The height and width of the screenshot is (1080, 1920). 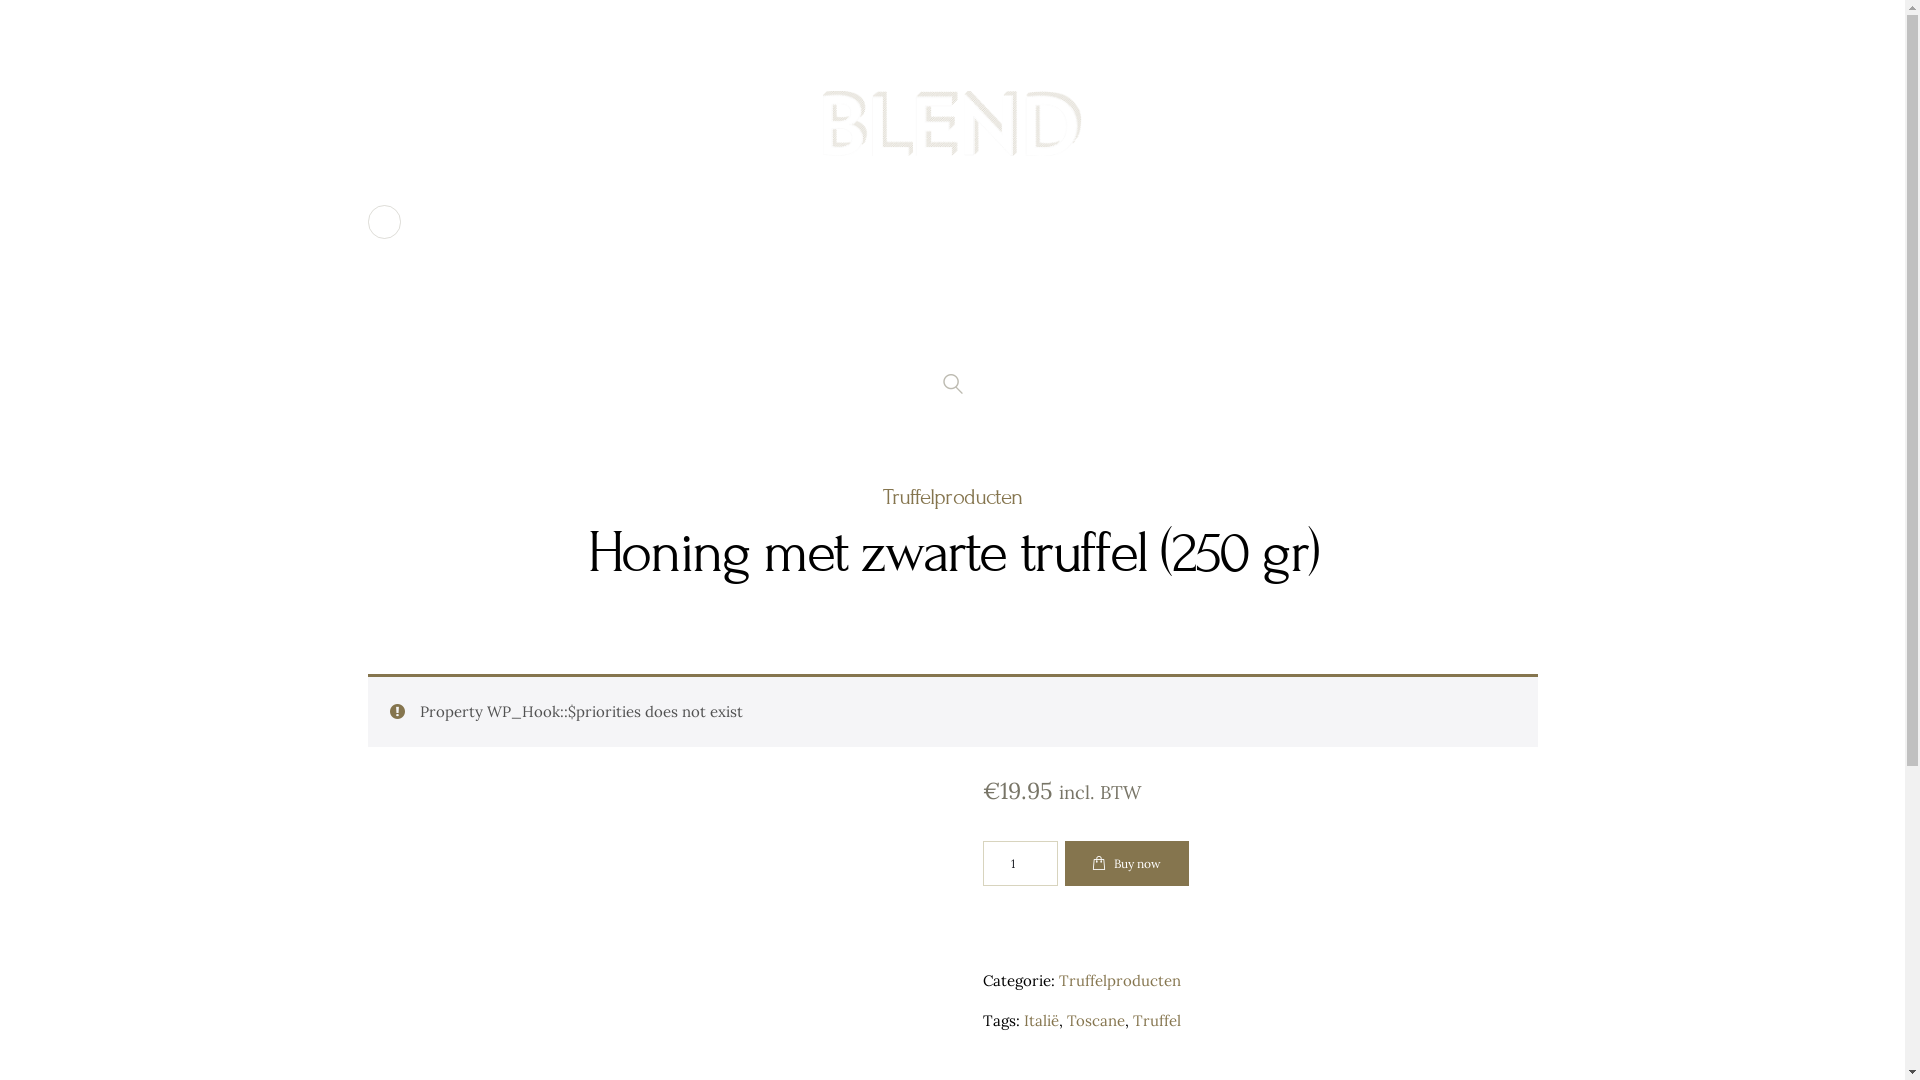 What do you see at coordinates (1126, 864) in the screenshot?
I see `Buy now` at bounding box center [1126, 864].